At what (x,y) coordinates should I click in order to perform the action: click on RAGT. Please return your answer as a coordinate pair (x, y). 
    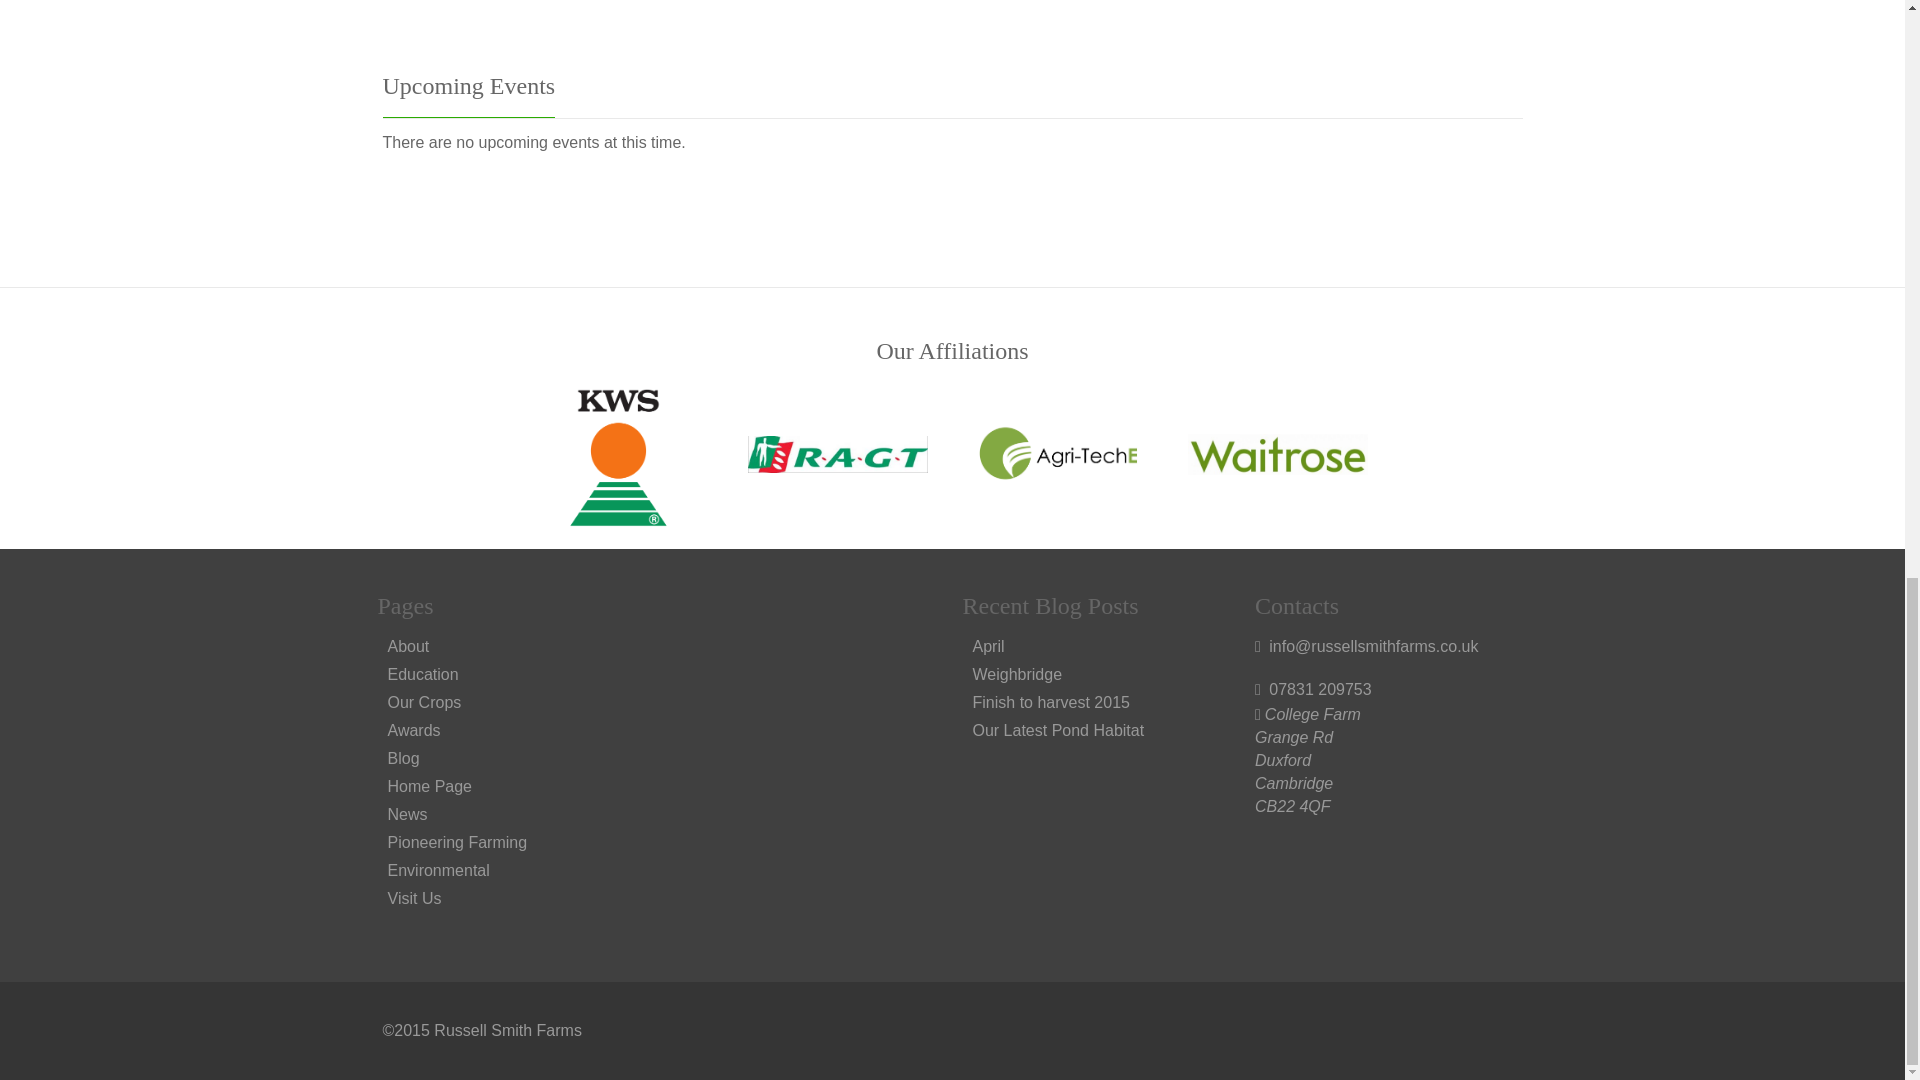
    Looking at the image, I should click on (838, 454).